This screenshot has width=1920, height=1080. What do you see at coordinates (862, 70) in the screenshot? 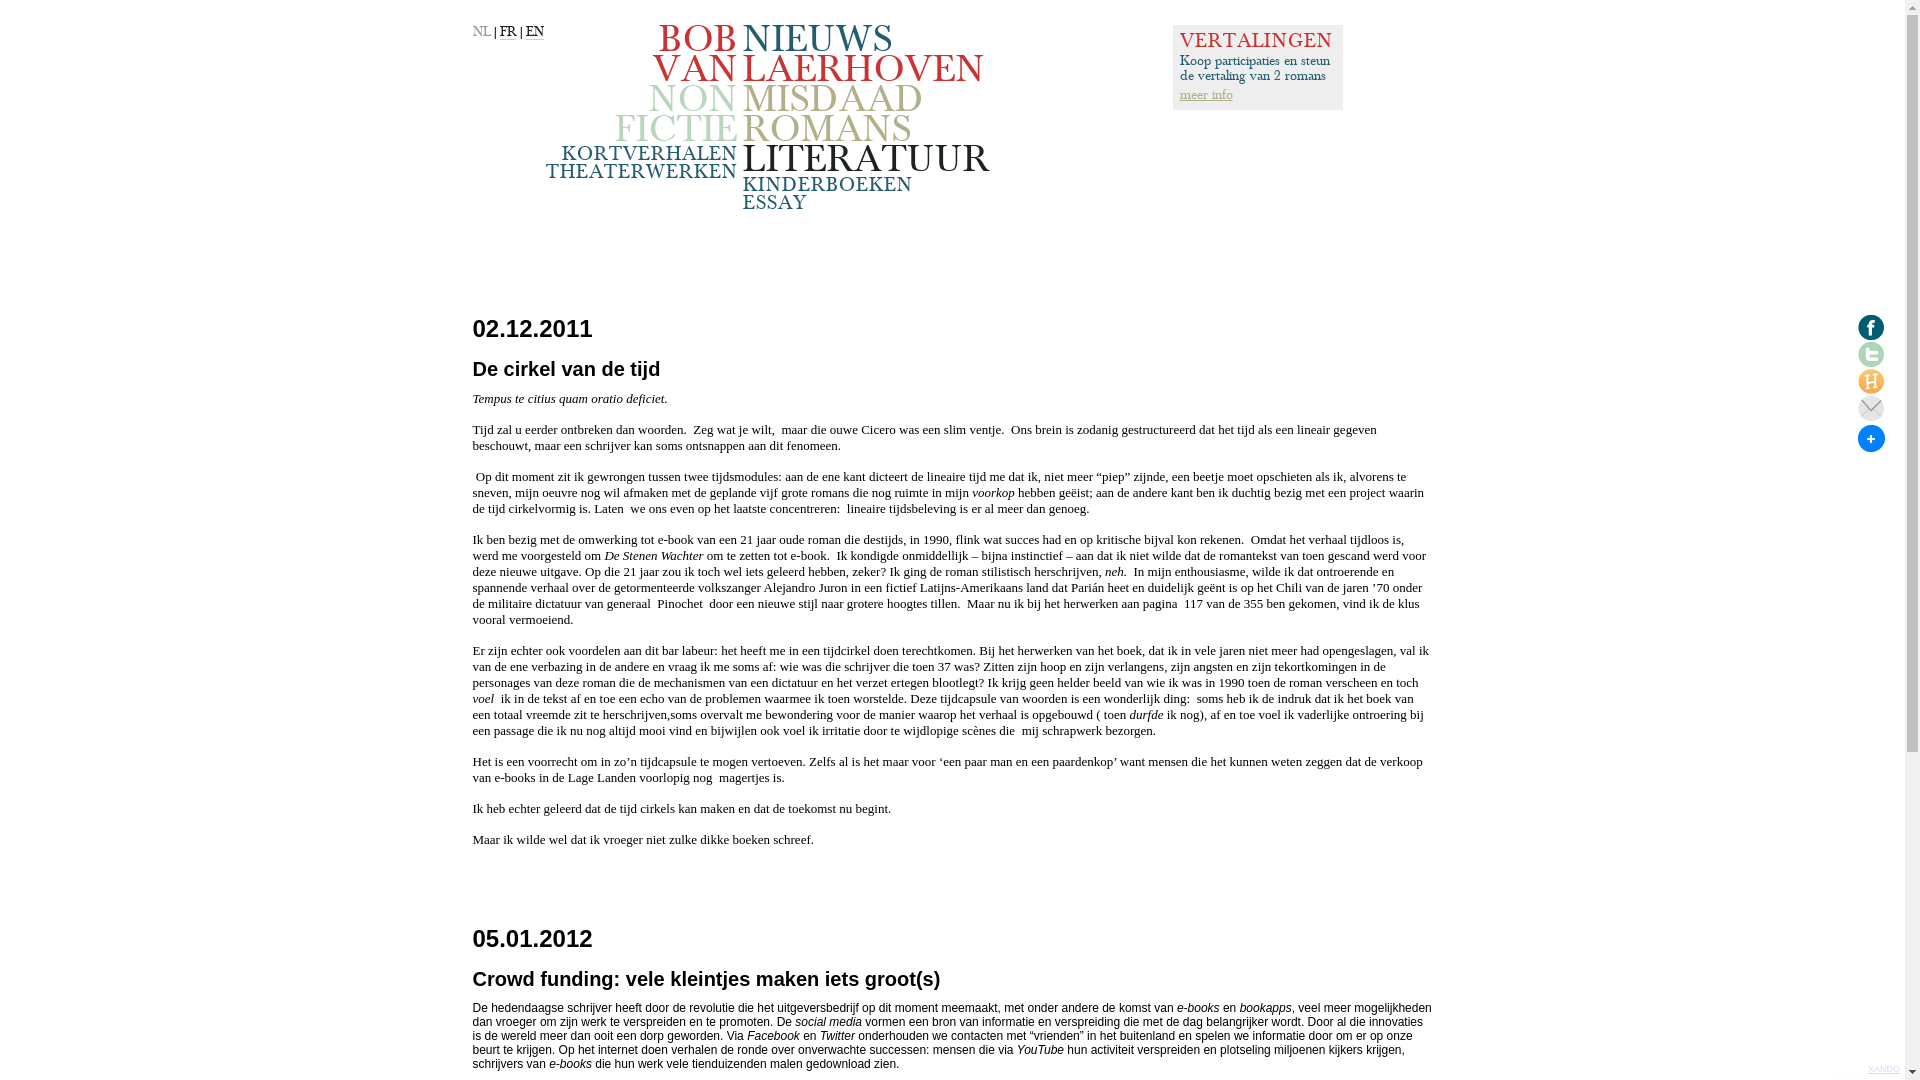
I see `LAERHOVEN` at bounding box center [862, 70].